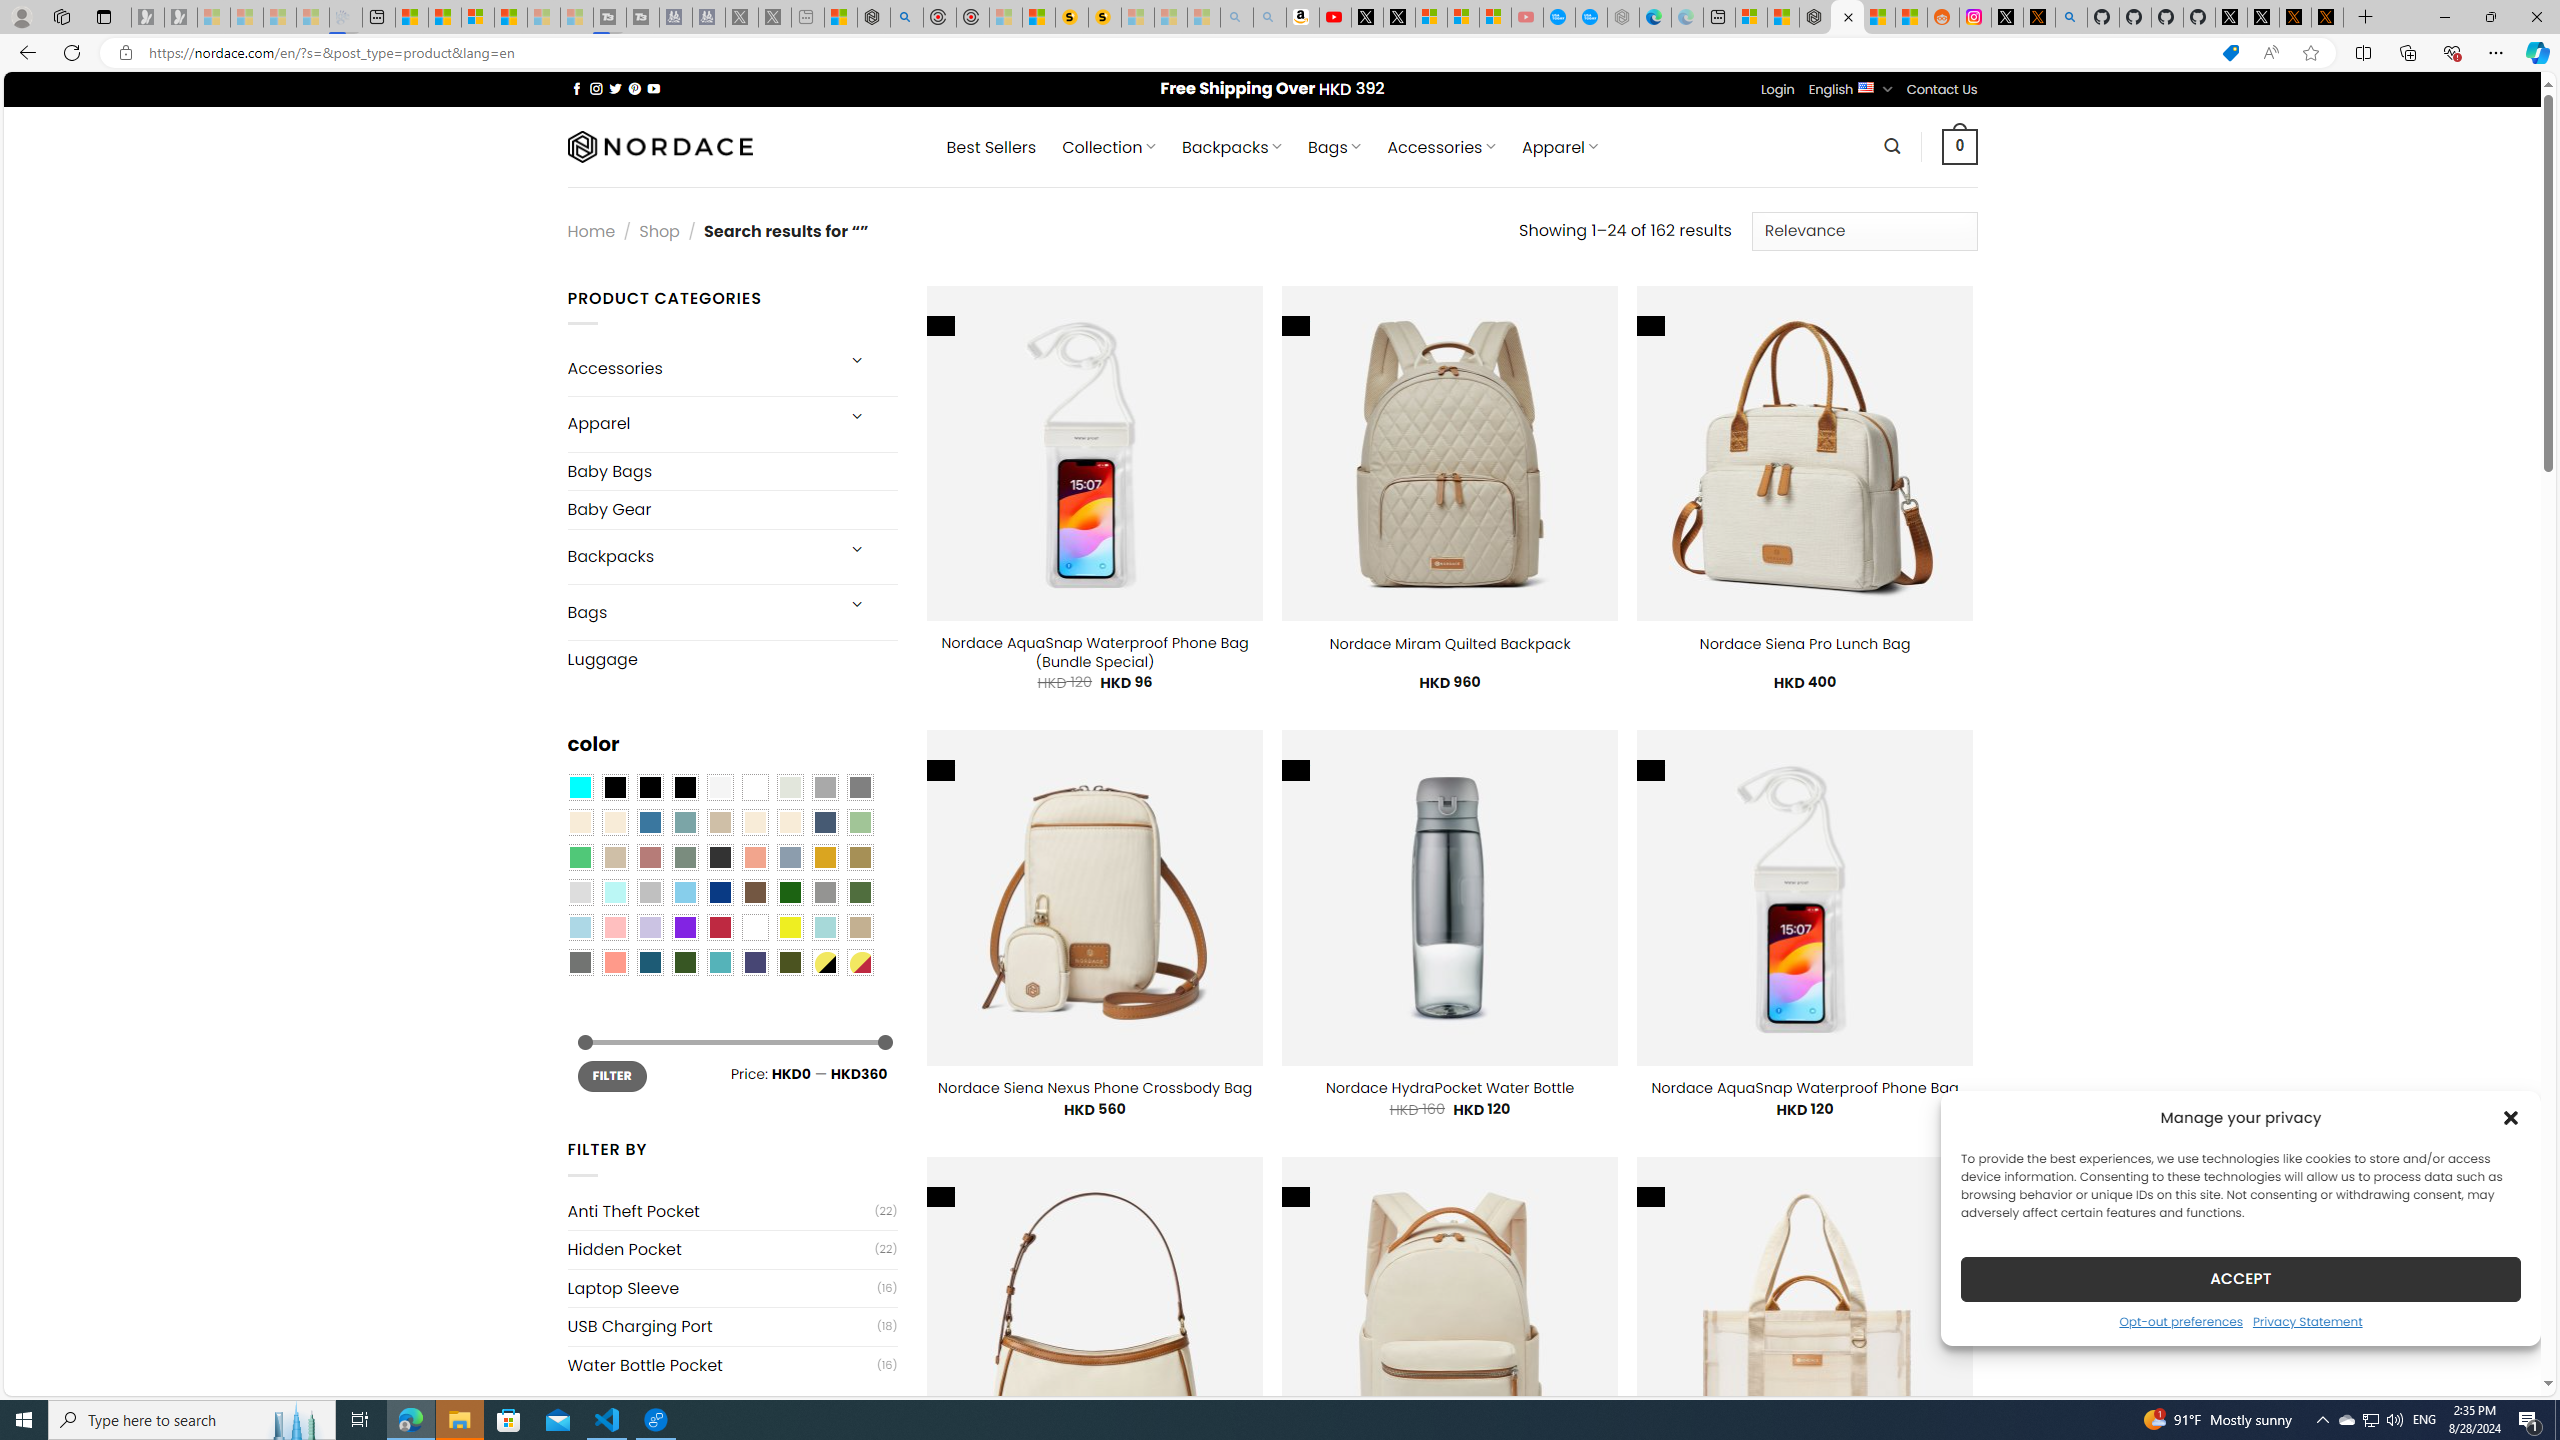  Describe the element at coordinates (2180, 1320) in the screenshot. I see `Opt-out preferences` at that location.